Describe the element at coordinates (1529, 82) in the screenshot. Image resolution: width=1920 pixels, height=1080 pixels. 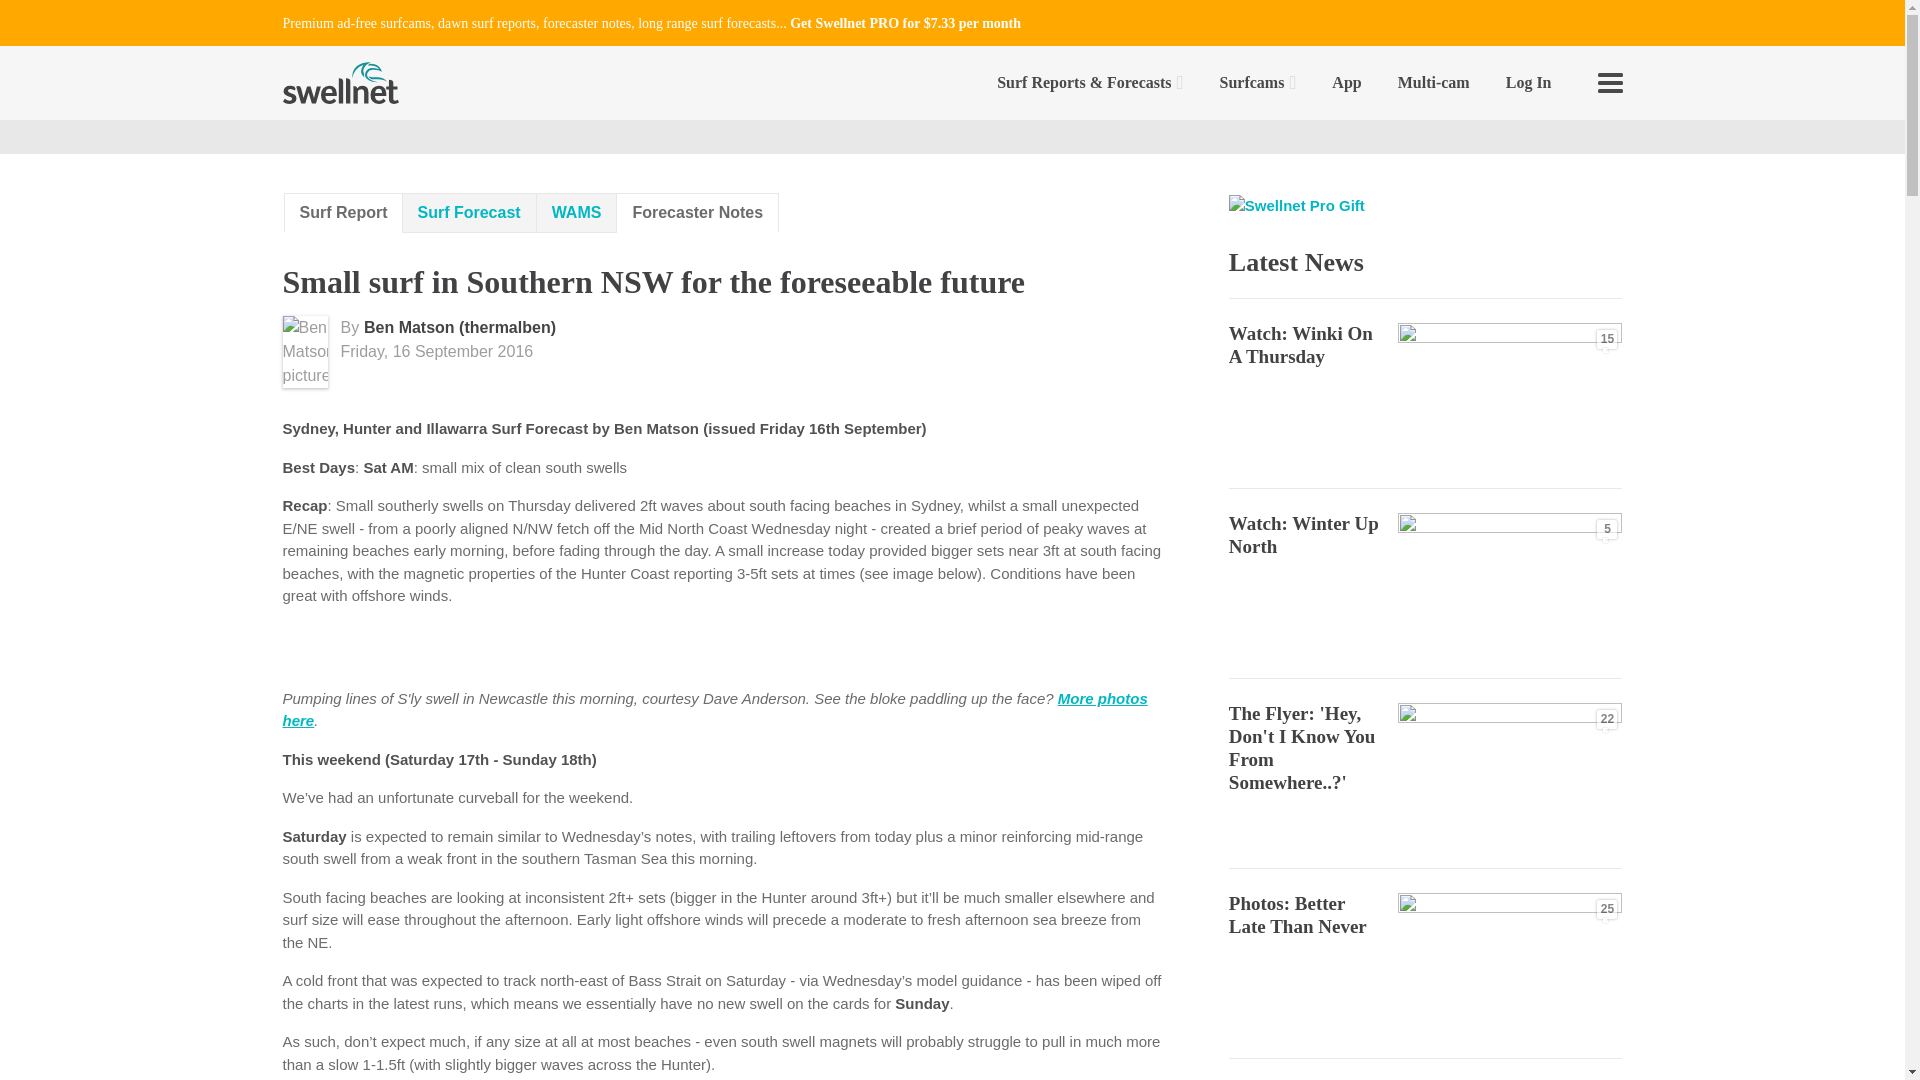
I see `Log In` at that location.